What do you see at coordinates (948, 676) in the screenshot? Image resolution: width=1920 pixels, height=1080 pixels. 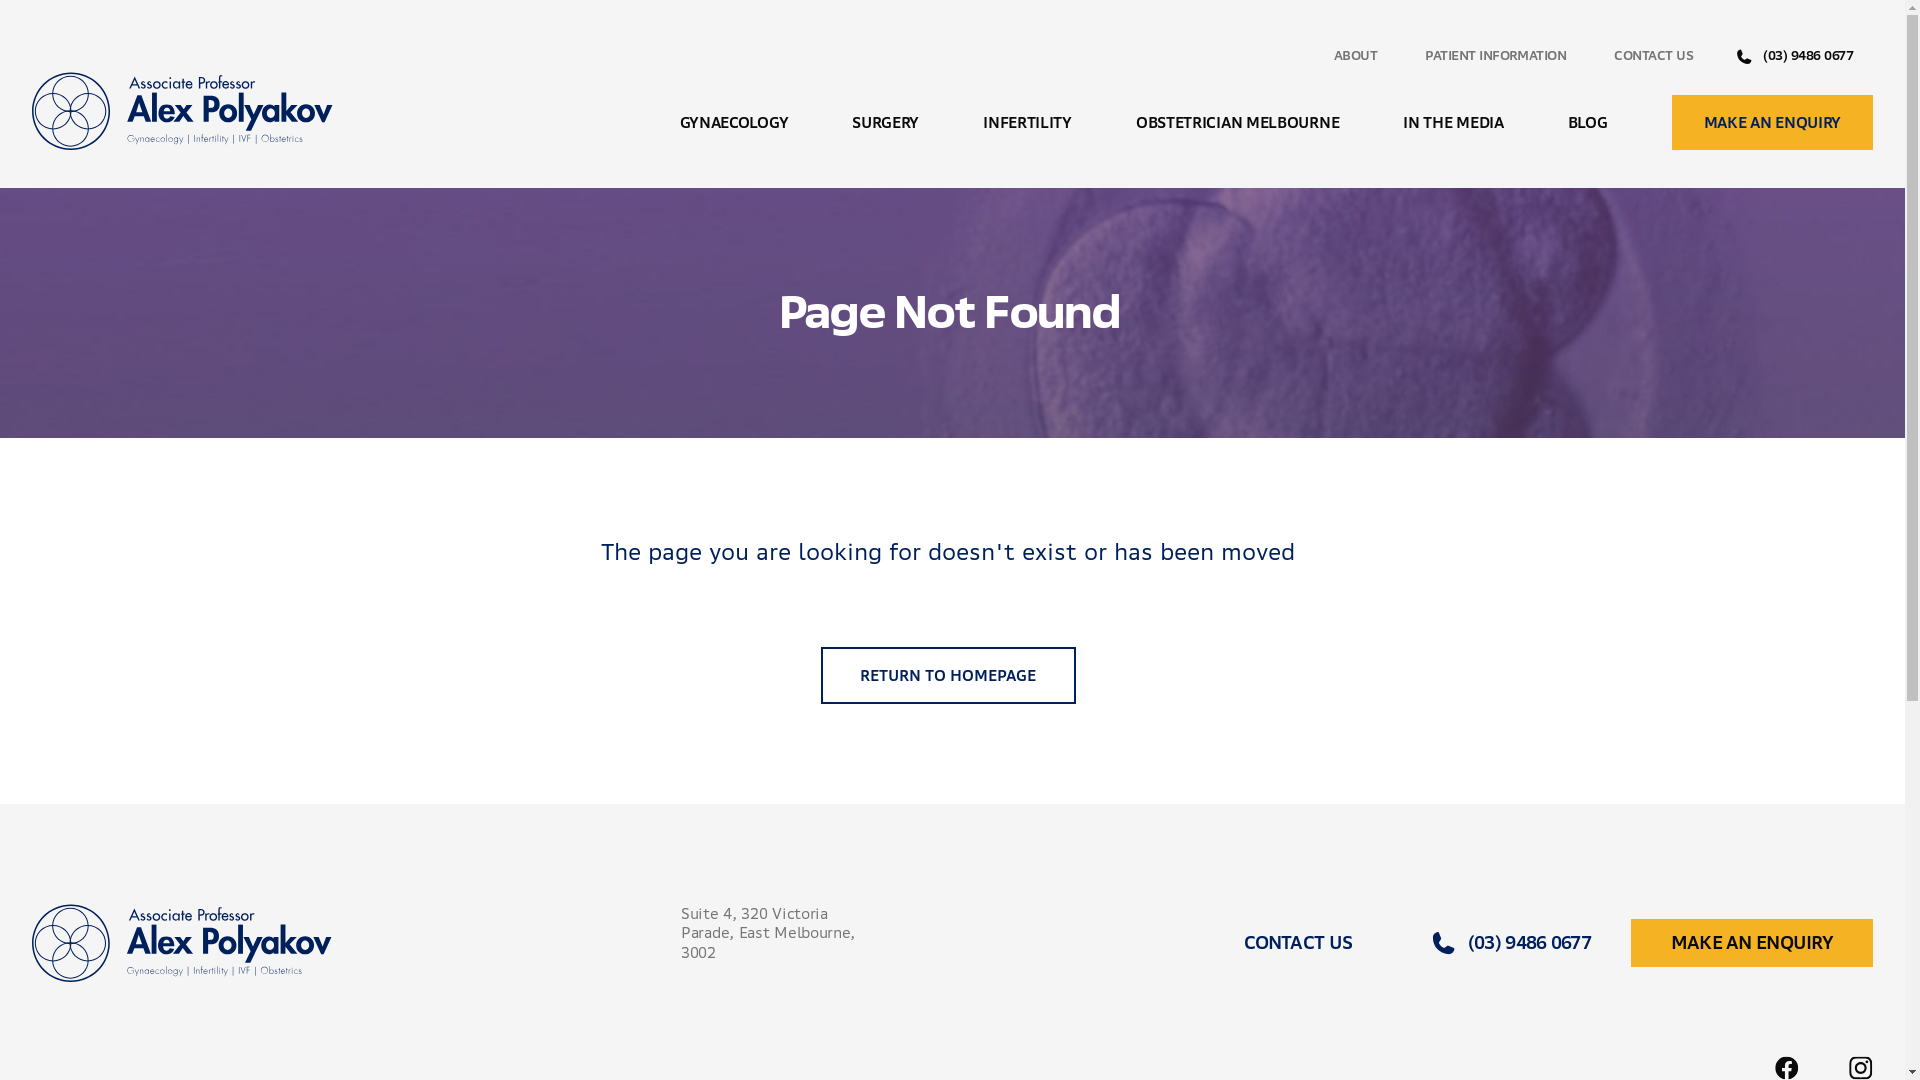 I see `RETURN TO HOMEPAGE` at bounding box center [948, 676].